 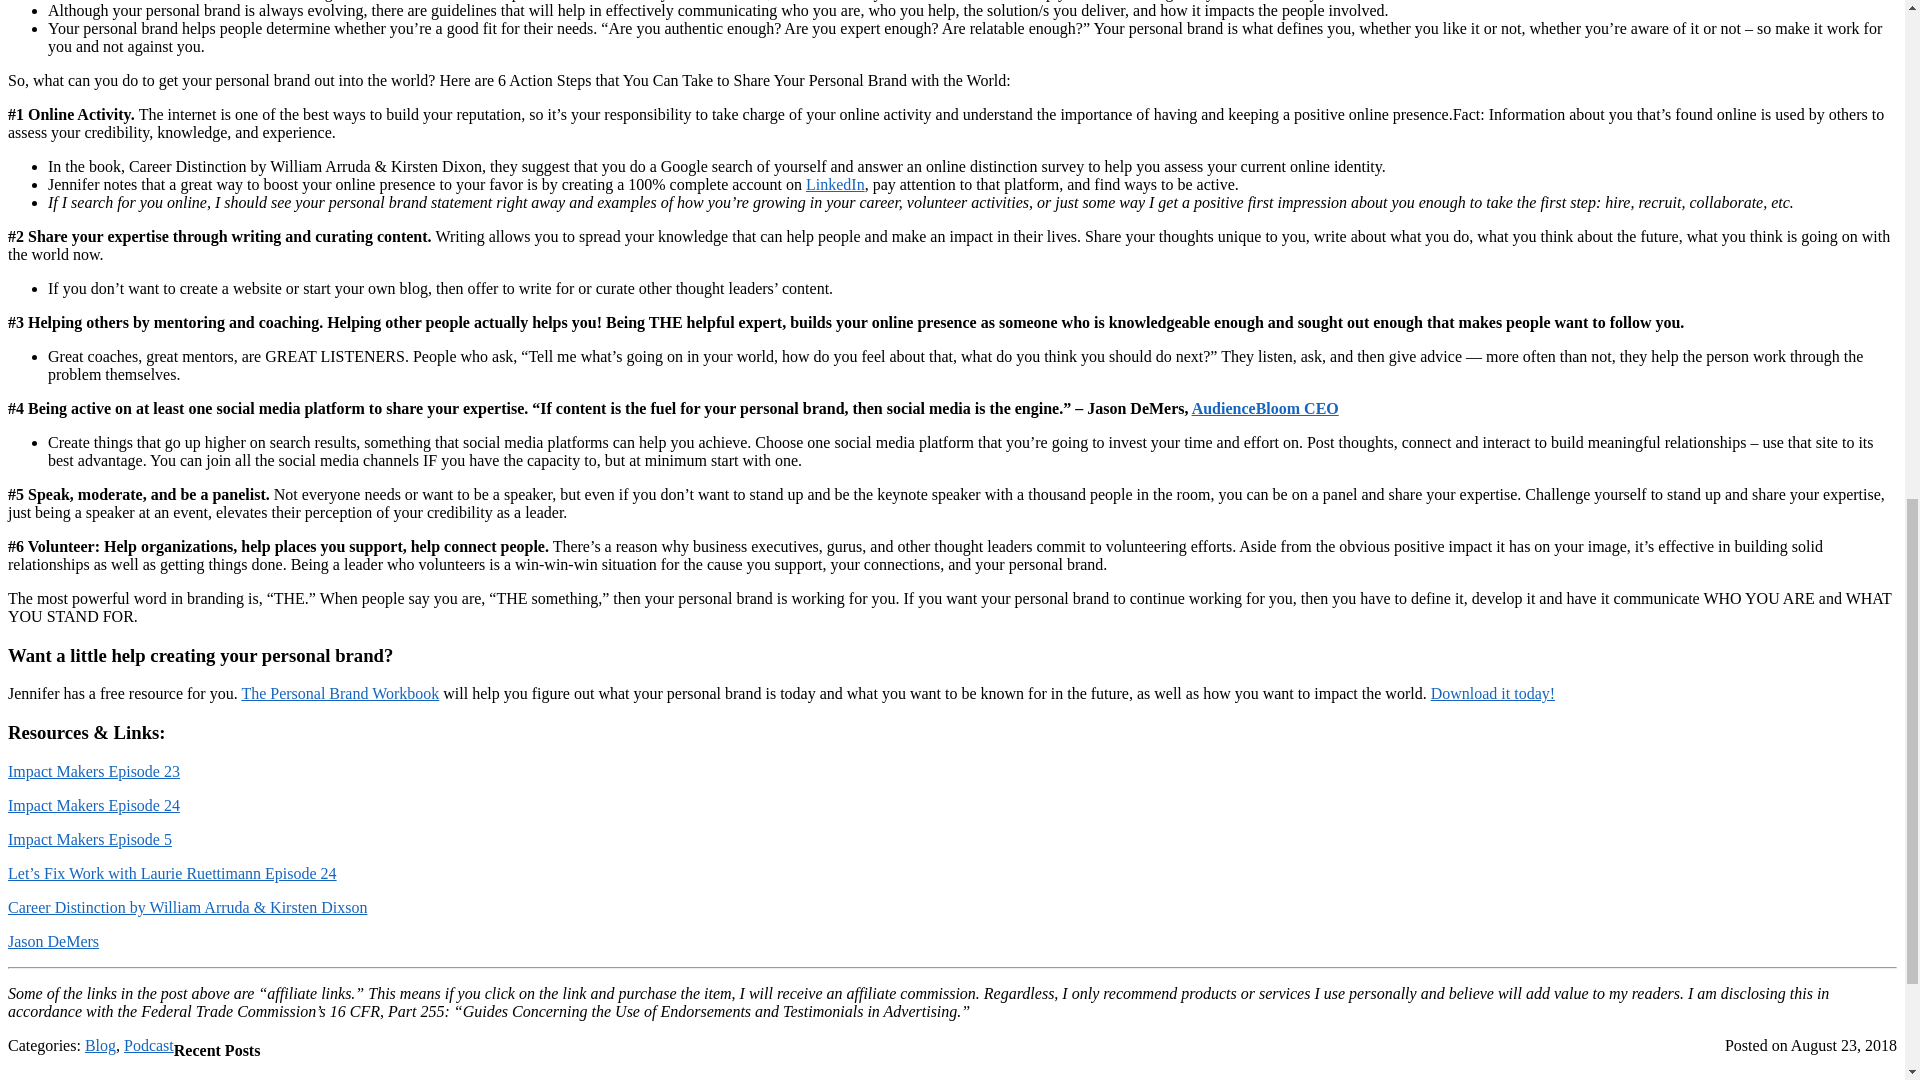 What do you see at coordinates (149, 1045) in the screenshot?
I see `Podcast` at bounding box center [149, 1045].